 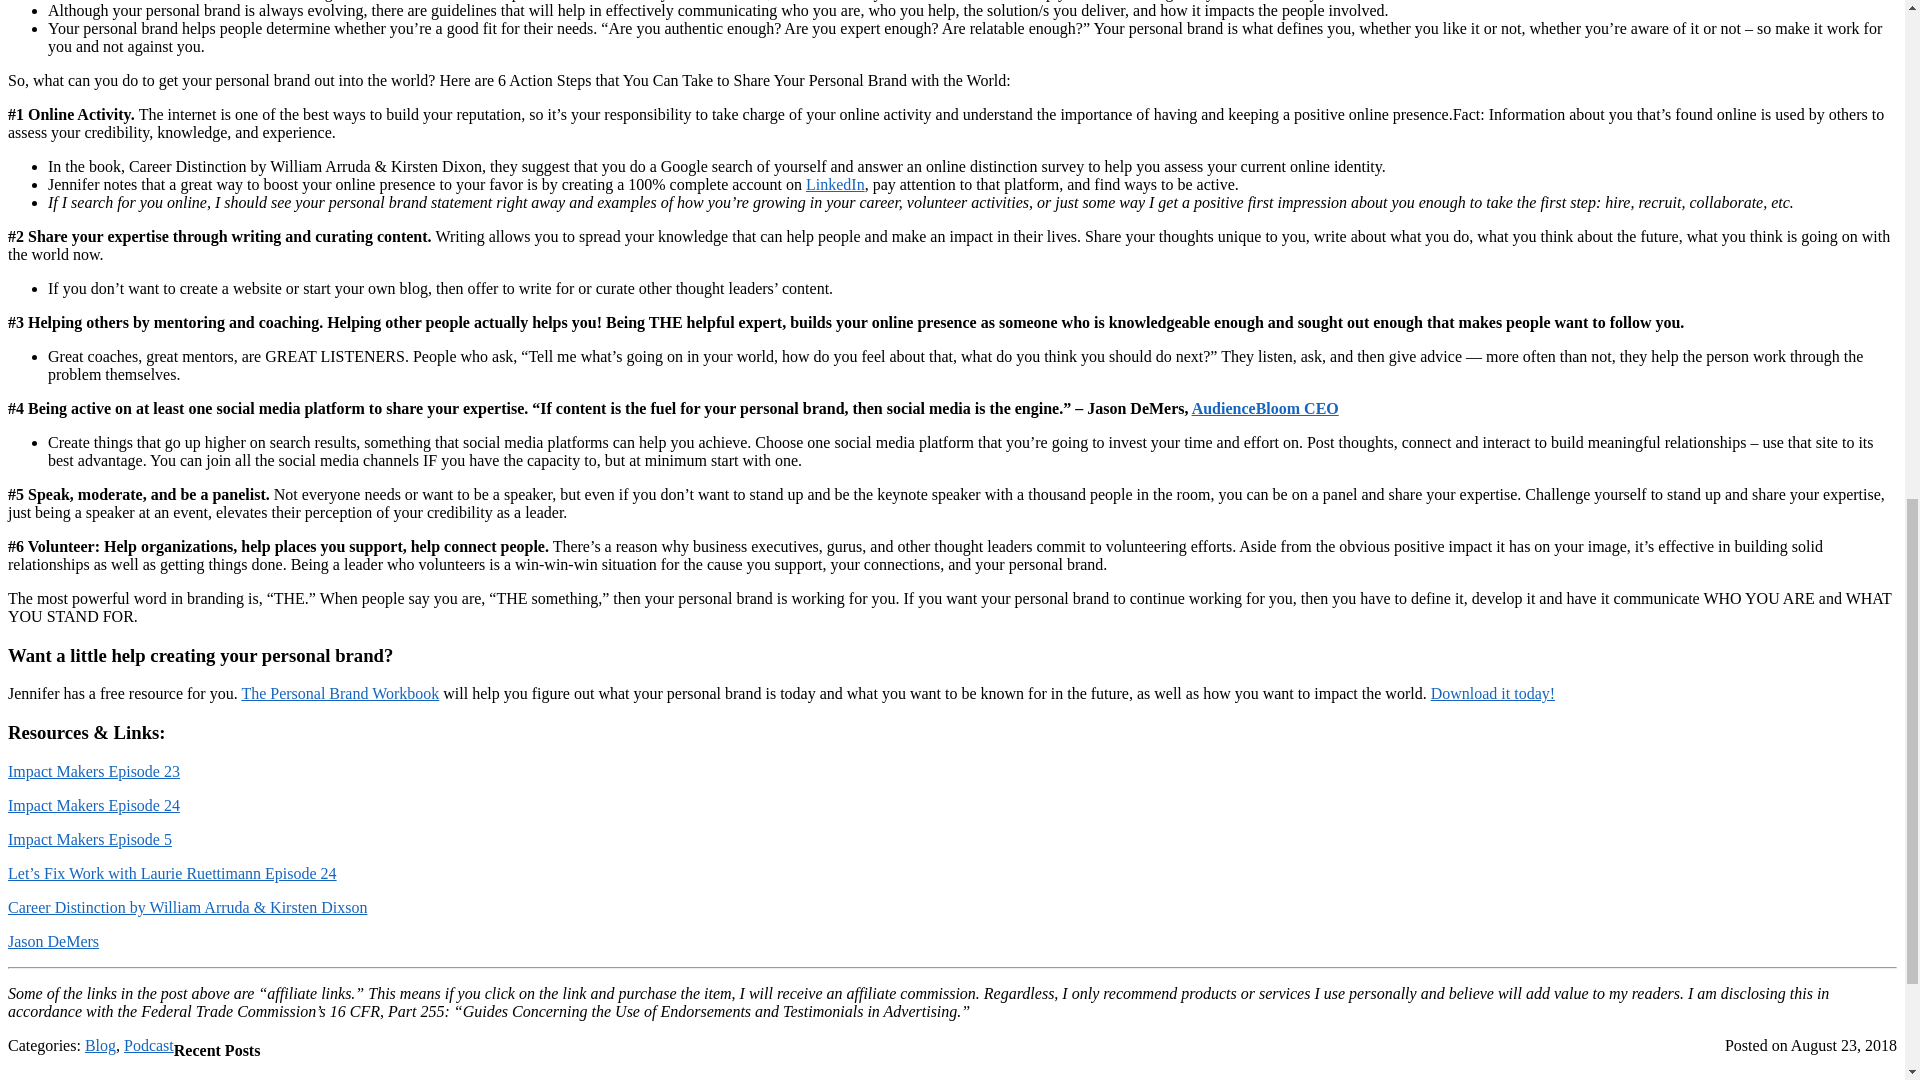 What do you see at coordinates (149, 1045) in the screenshot?
I see `Podcast` at bounding box center [149, 1045].